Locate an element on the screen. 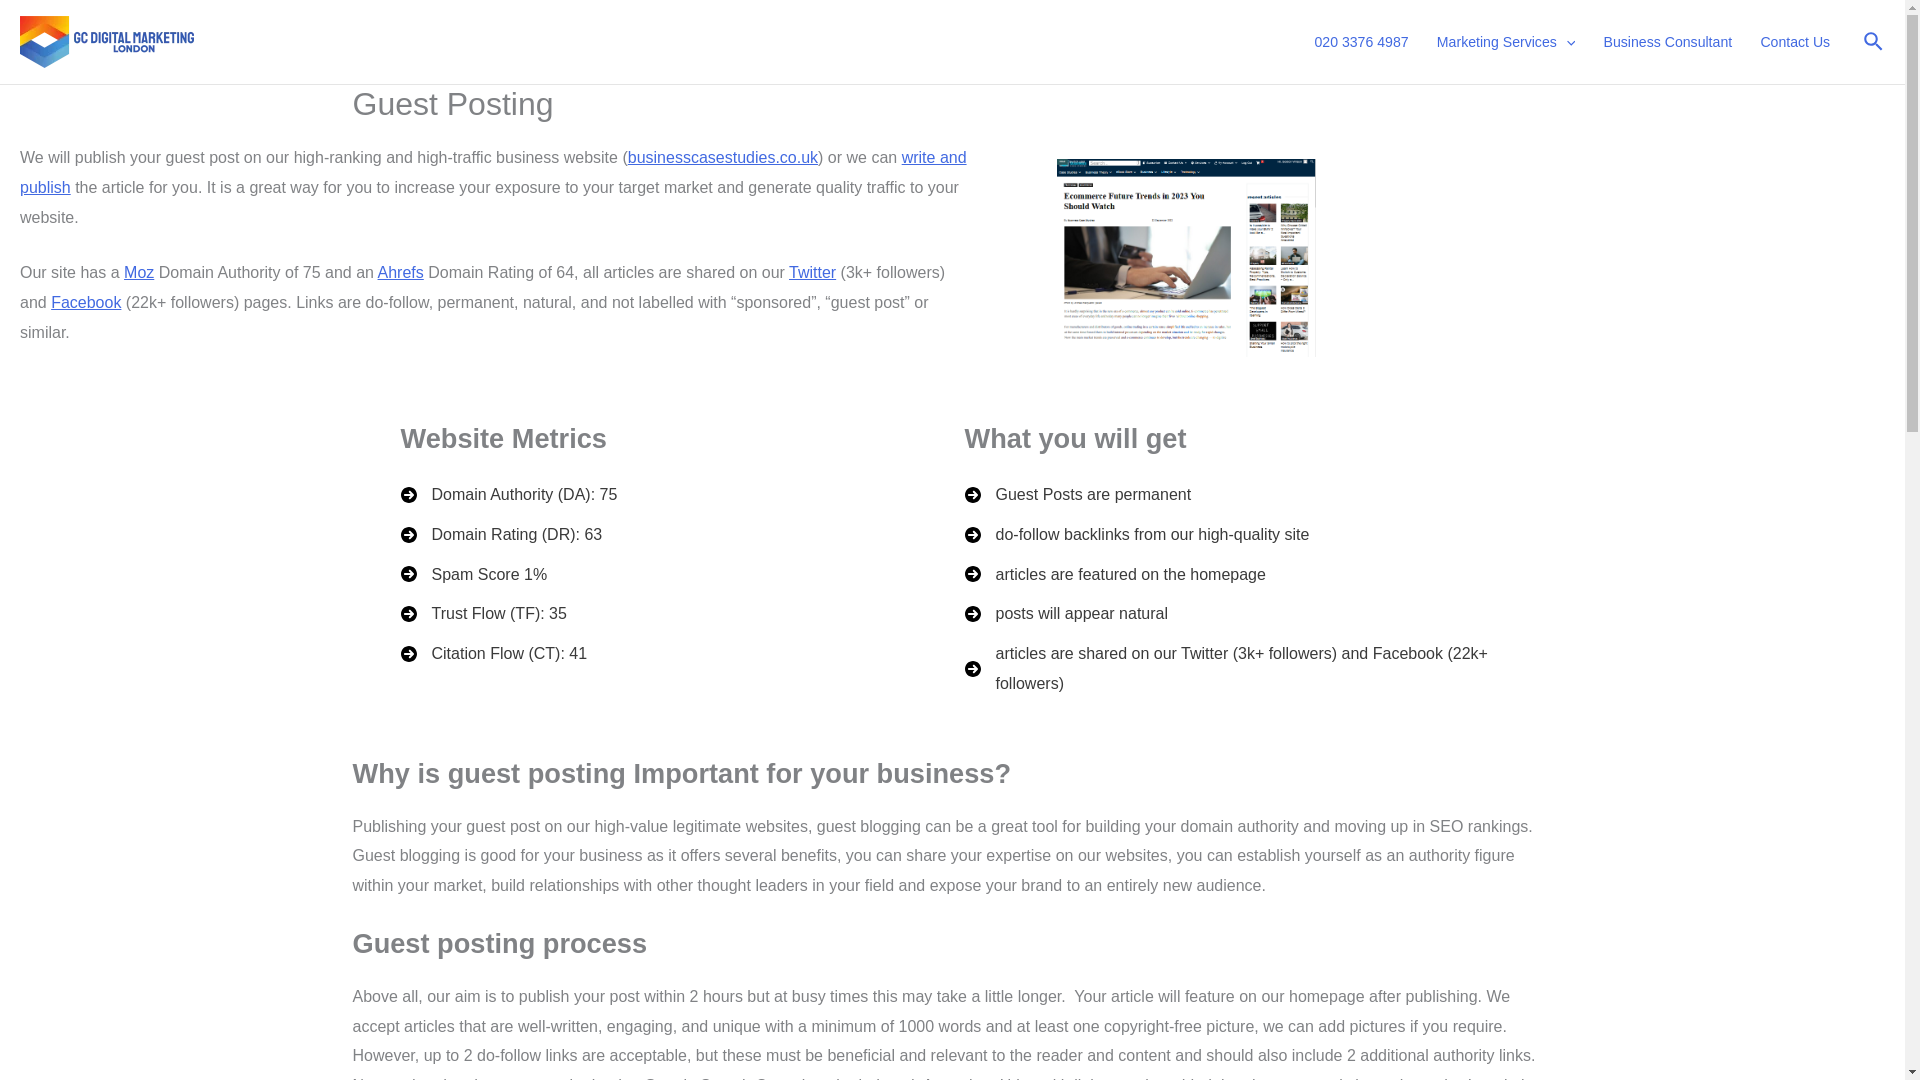 The image size is (1920, 1080). write and publish is located at coordinates (493, 172).